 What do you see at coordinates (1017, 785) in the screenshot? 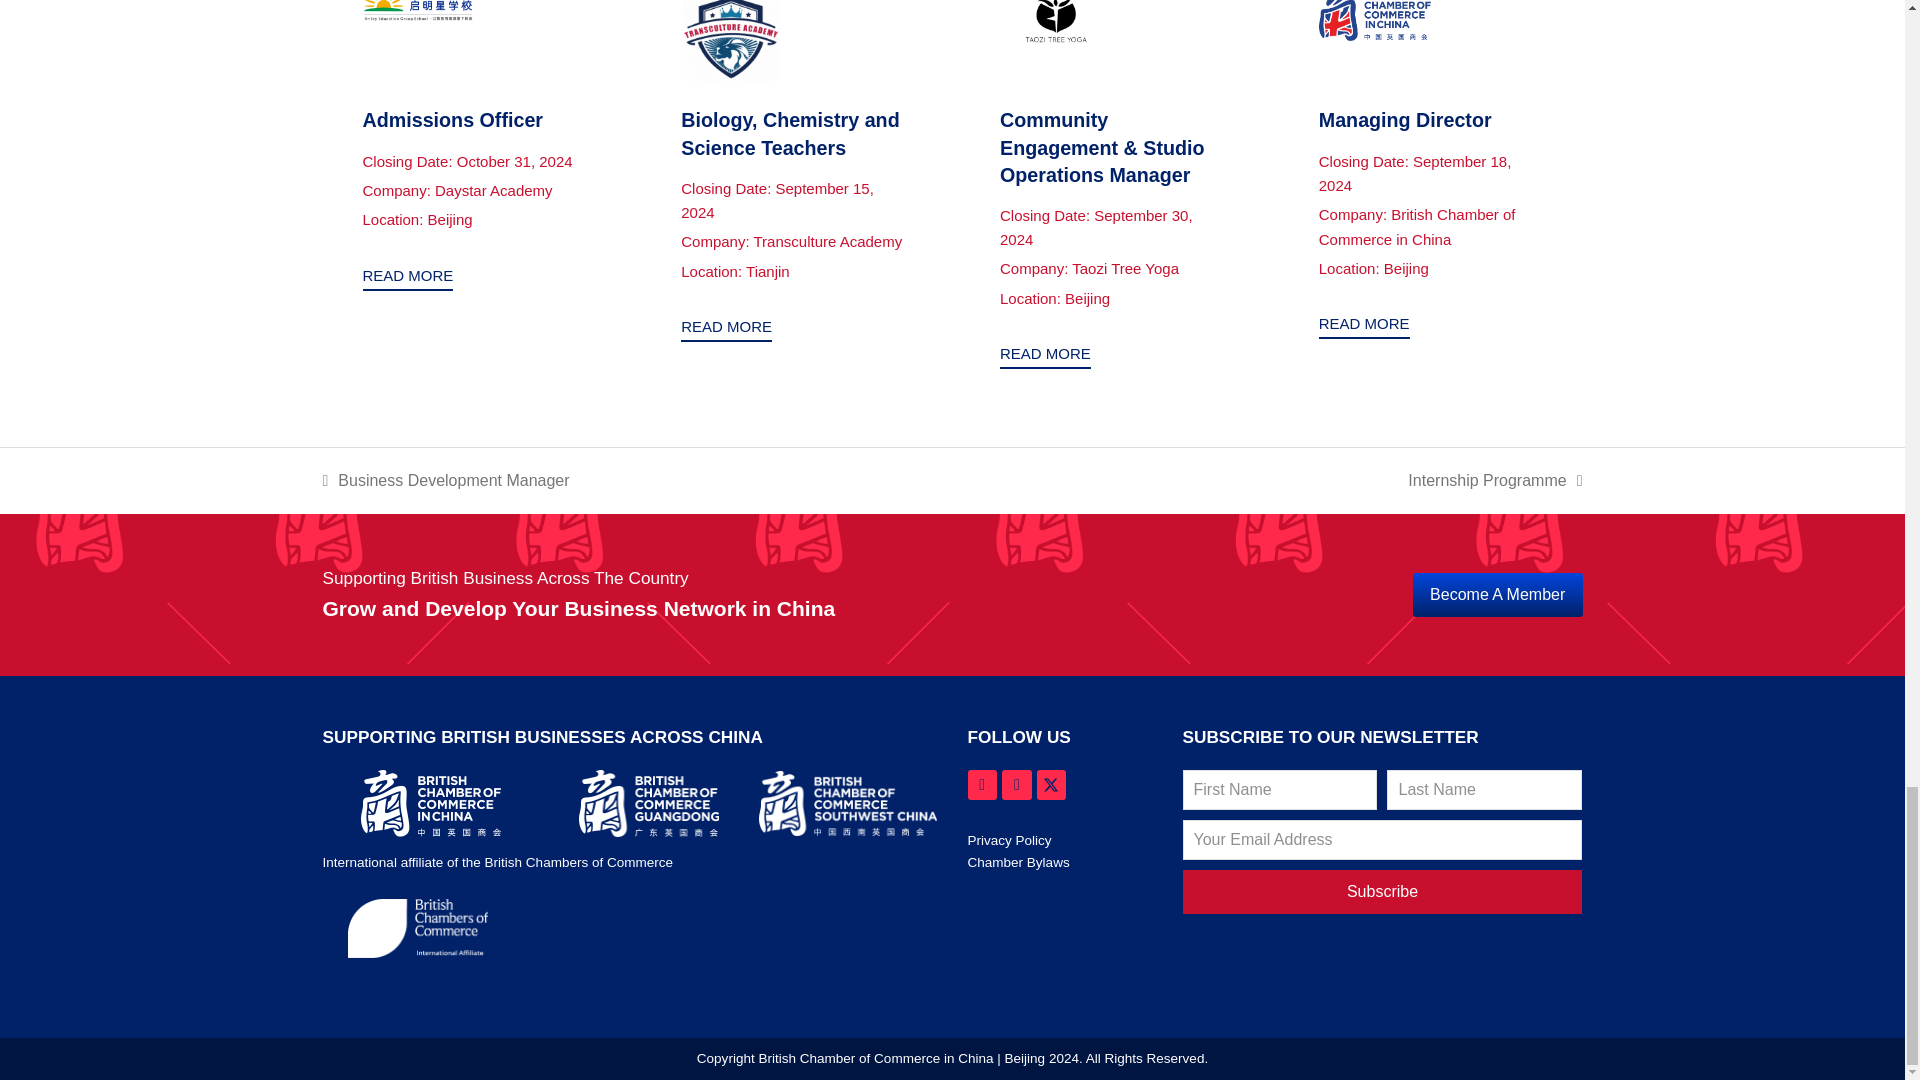
I see `WeChat` at bounding box center [1017, 785].